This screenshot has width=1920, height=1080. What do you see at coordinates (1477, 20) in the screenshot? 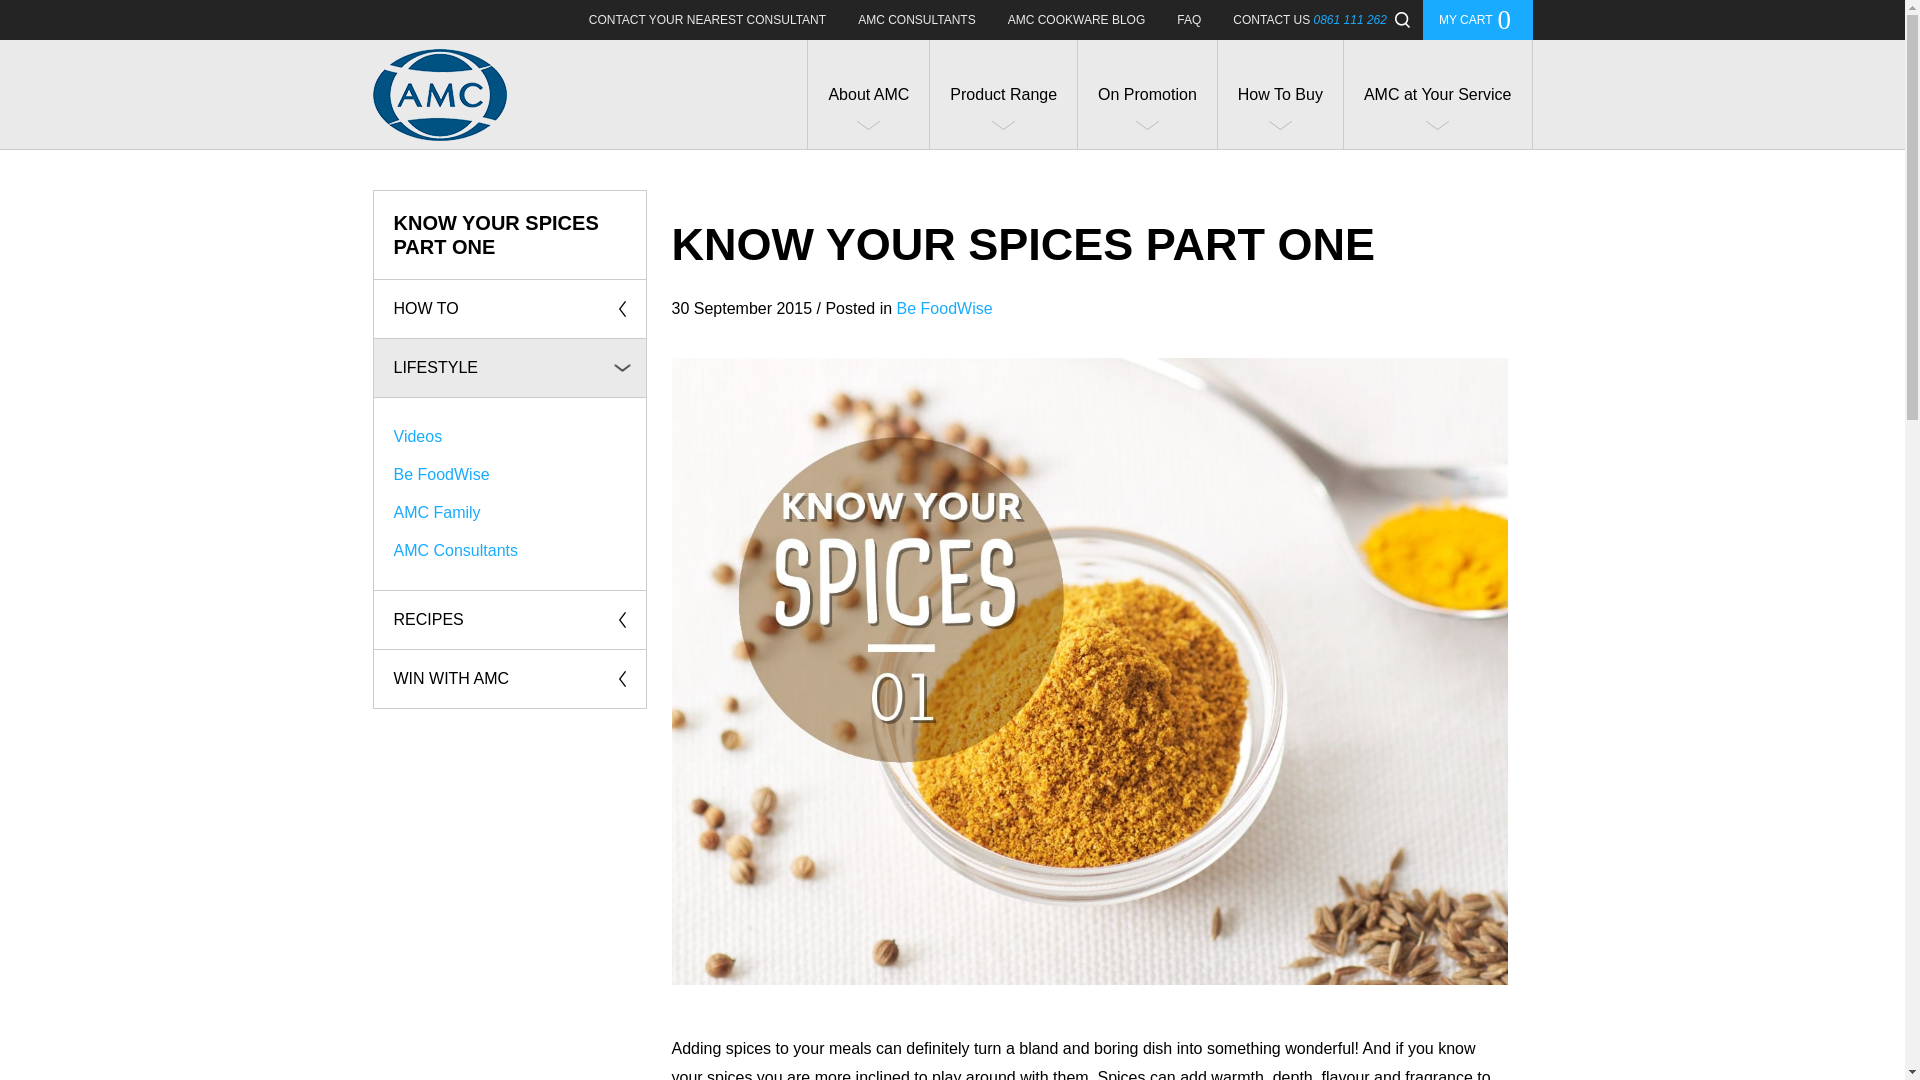
I see `CONTACT US 0861 111 262` at bounding box center [1477, 20].